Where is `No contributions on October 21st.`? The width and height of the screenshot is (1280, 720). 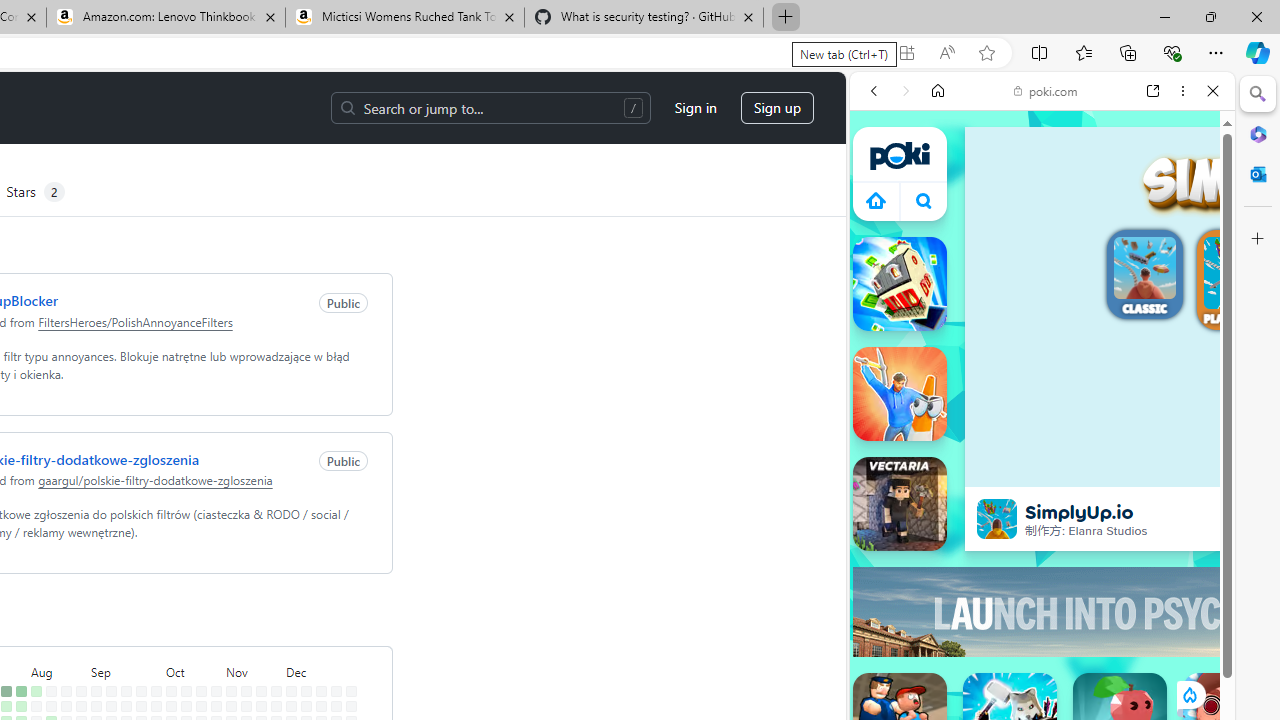
No contributions on October 21st. is located at coordinates (201, 706).